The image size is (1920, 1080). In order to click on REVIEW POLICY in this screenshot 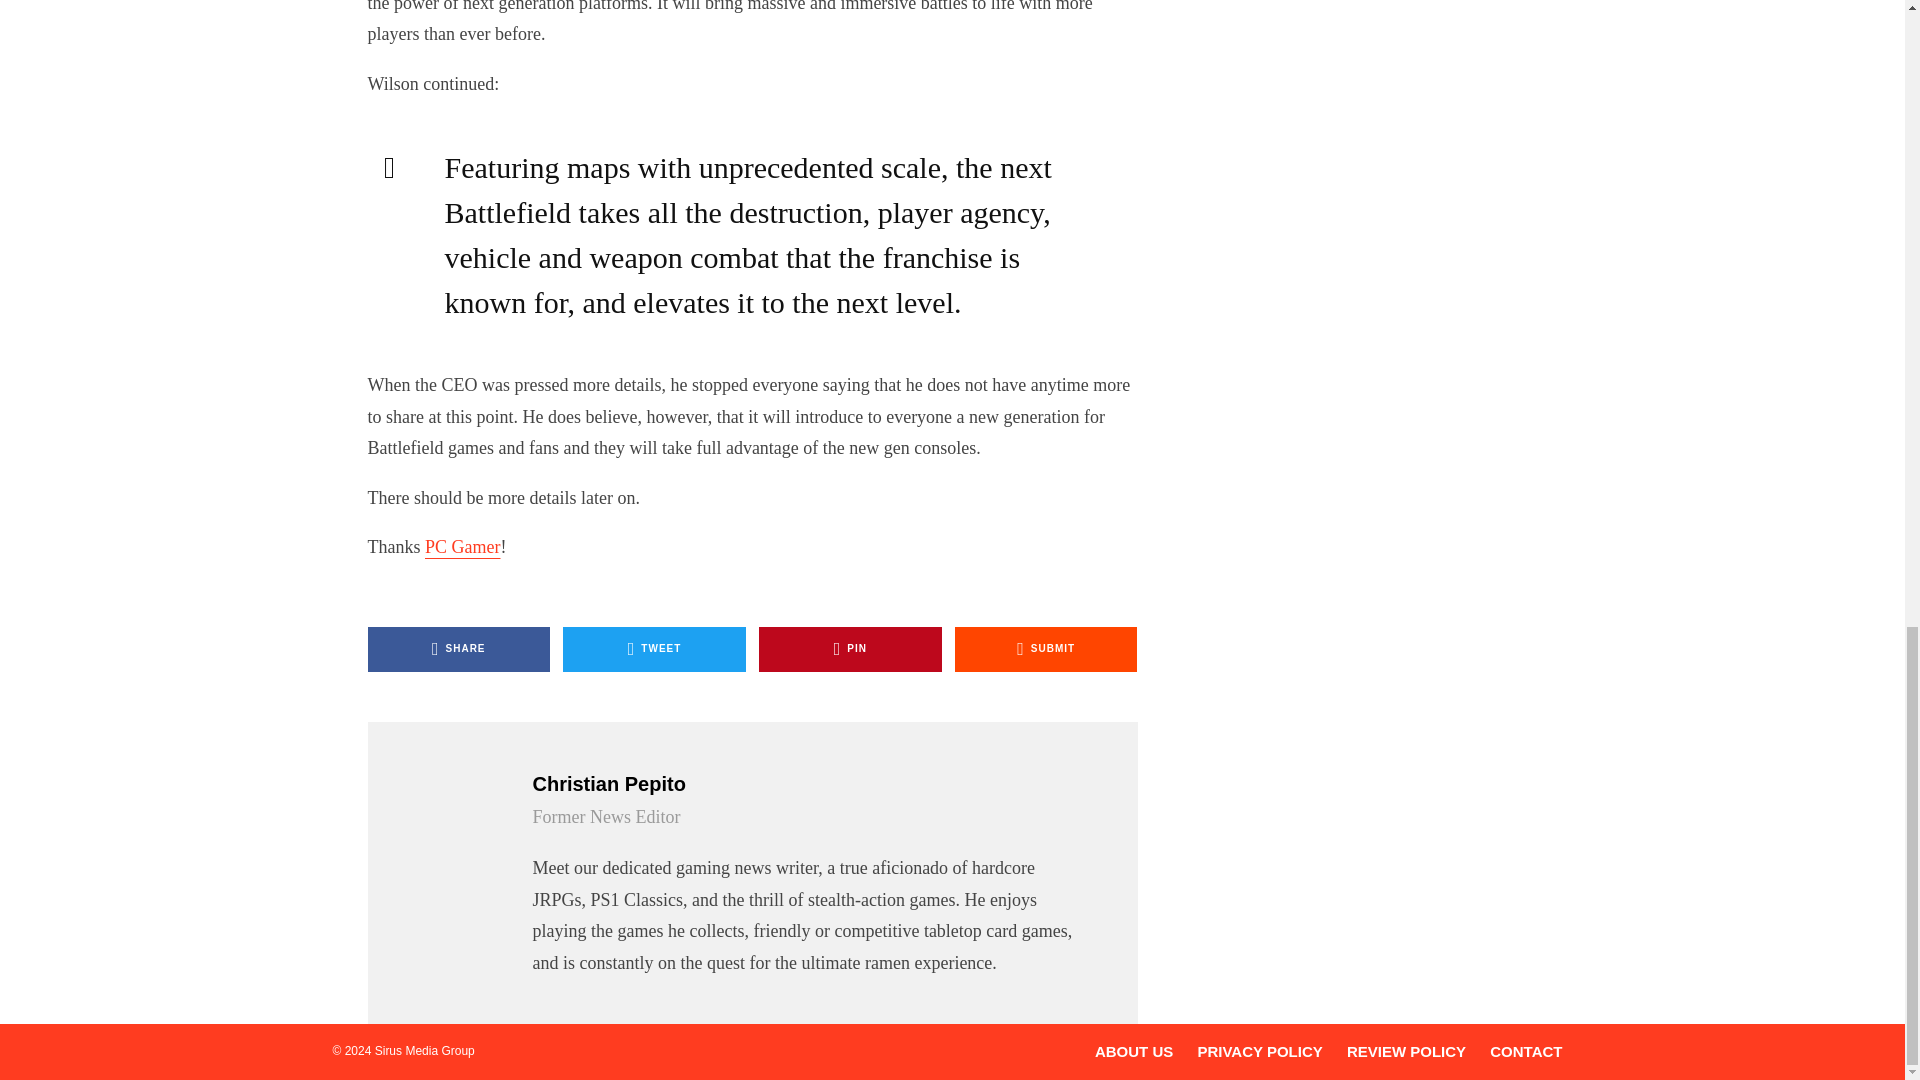, I will do `click(1406, 1051)`.